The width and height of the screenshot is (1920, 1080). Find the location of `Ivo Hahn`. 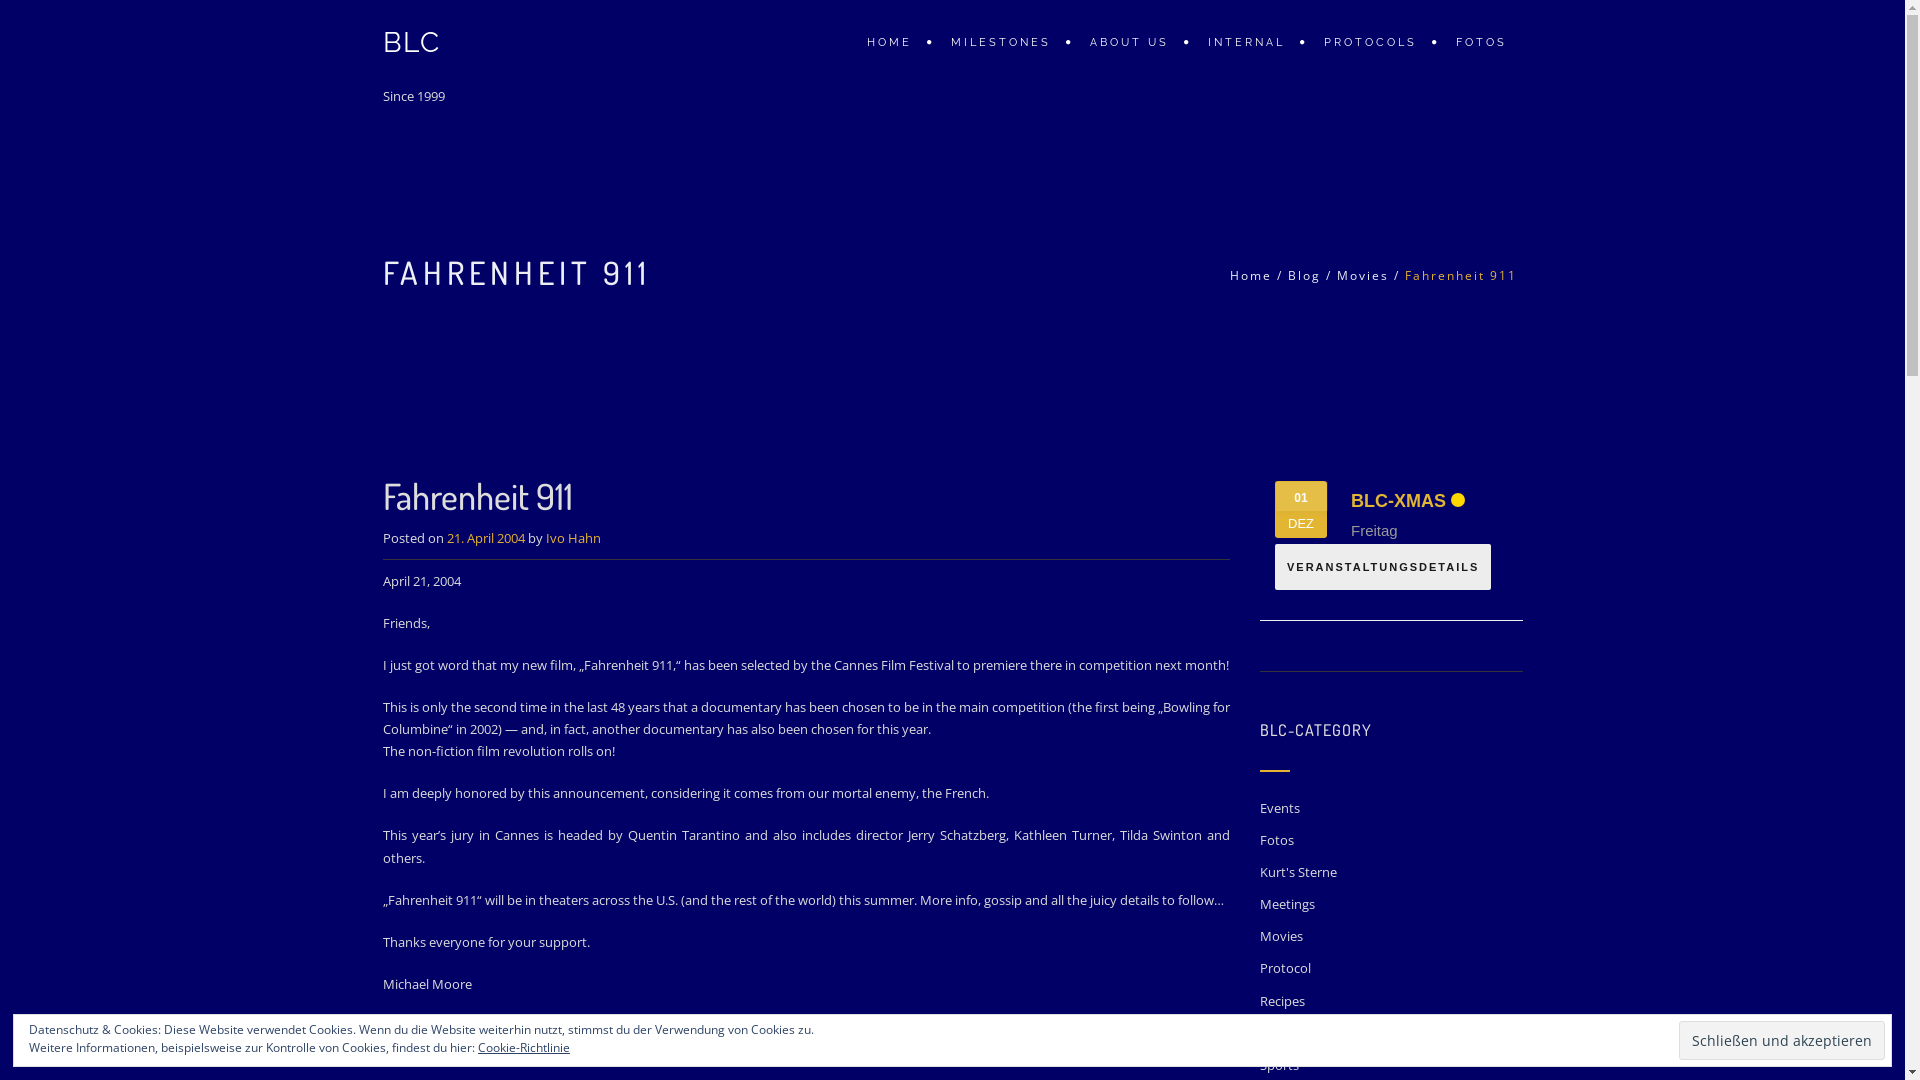

Ivo Hahn is located at coordinates (574, 538).